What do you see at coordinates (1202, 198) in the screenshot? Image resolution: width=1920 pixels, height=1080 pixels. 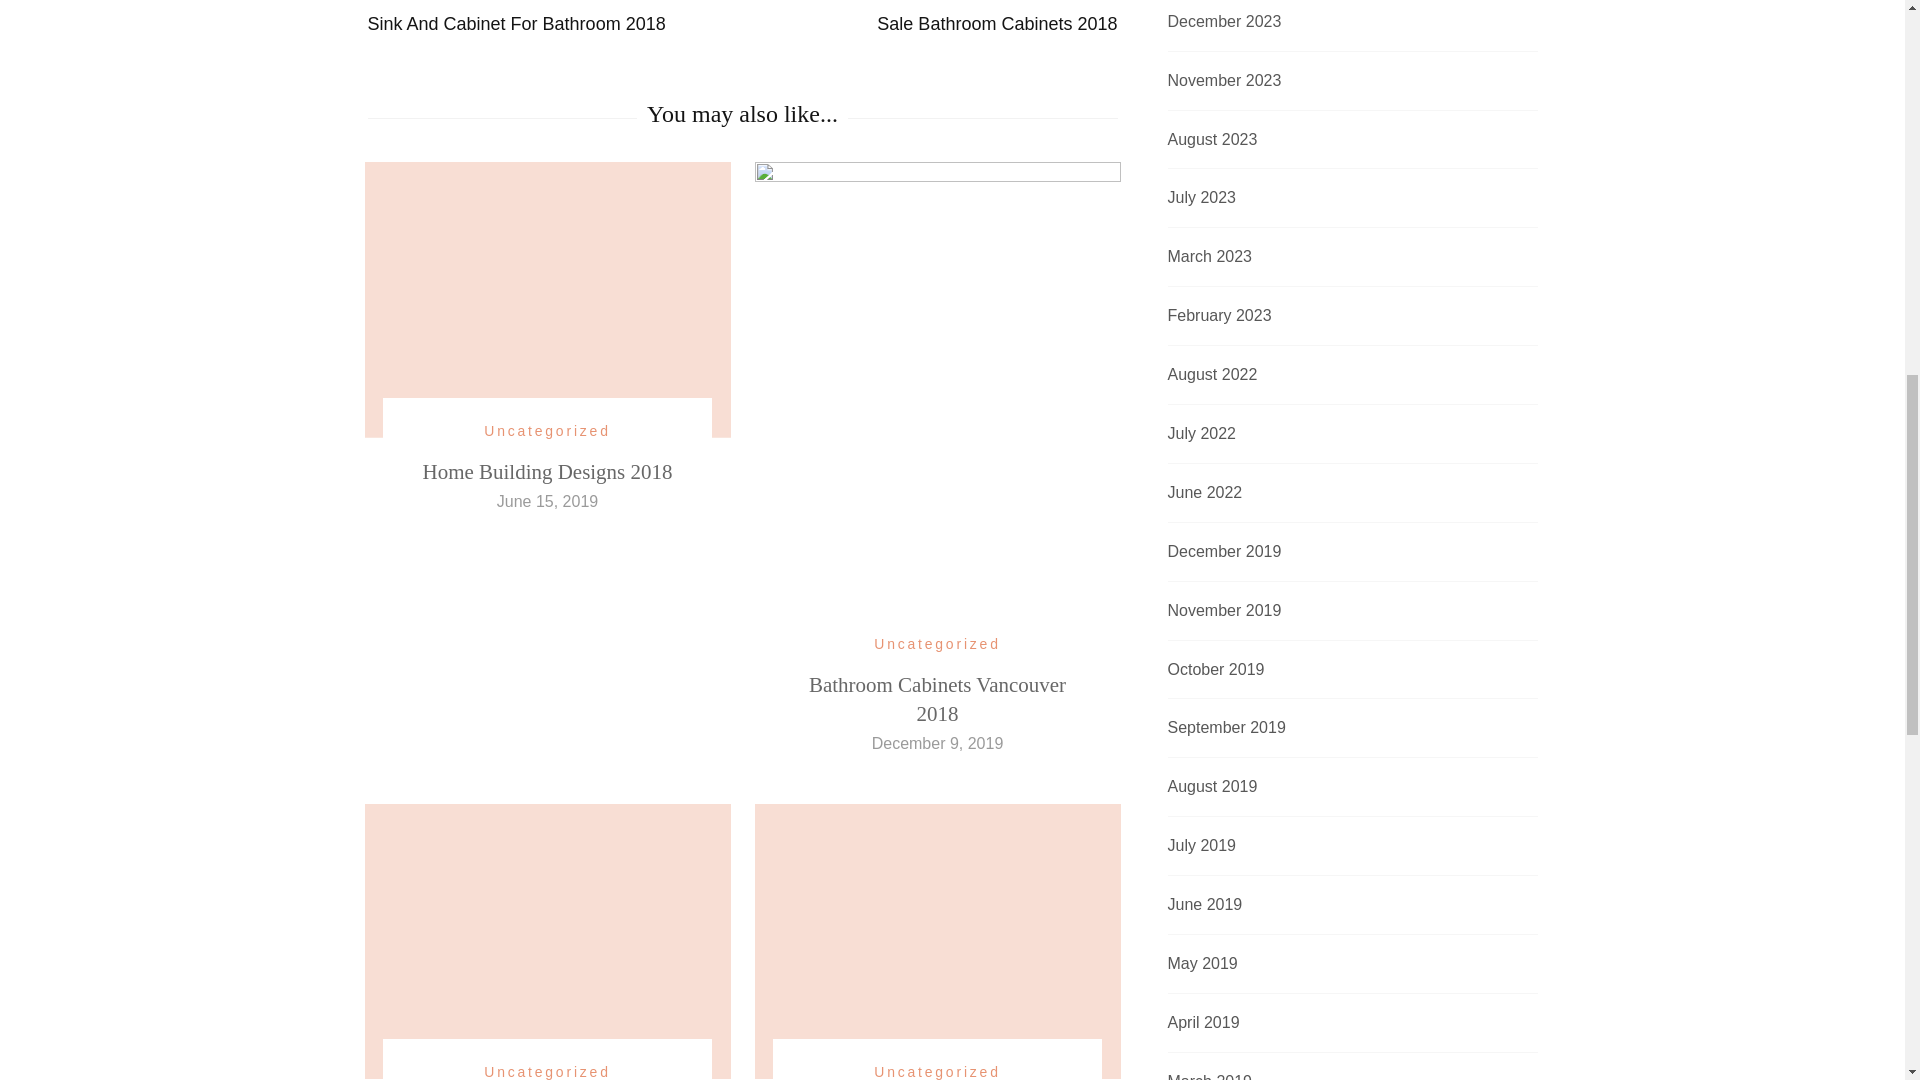 I see `December 9, 2019` at bounding box center [1202, 198].